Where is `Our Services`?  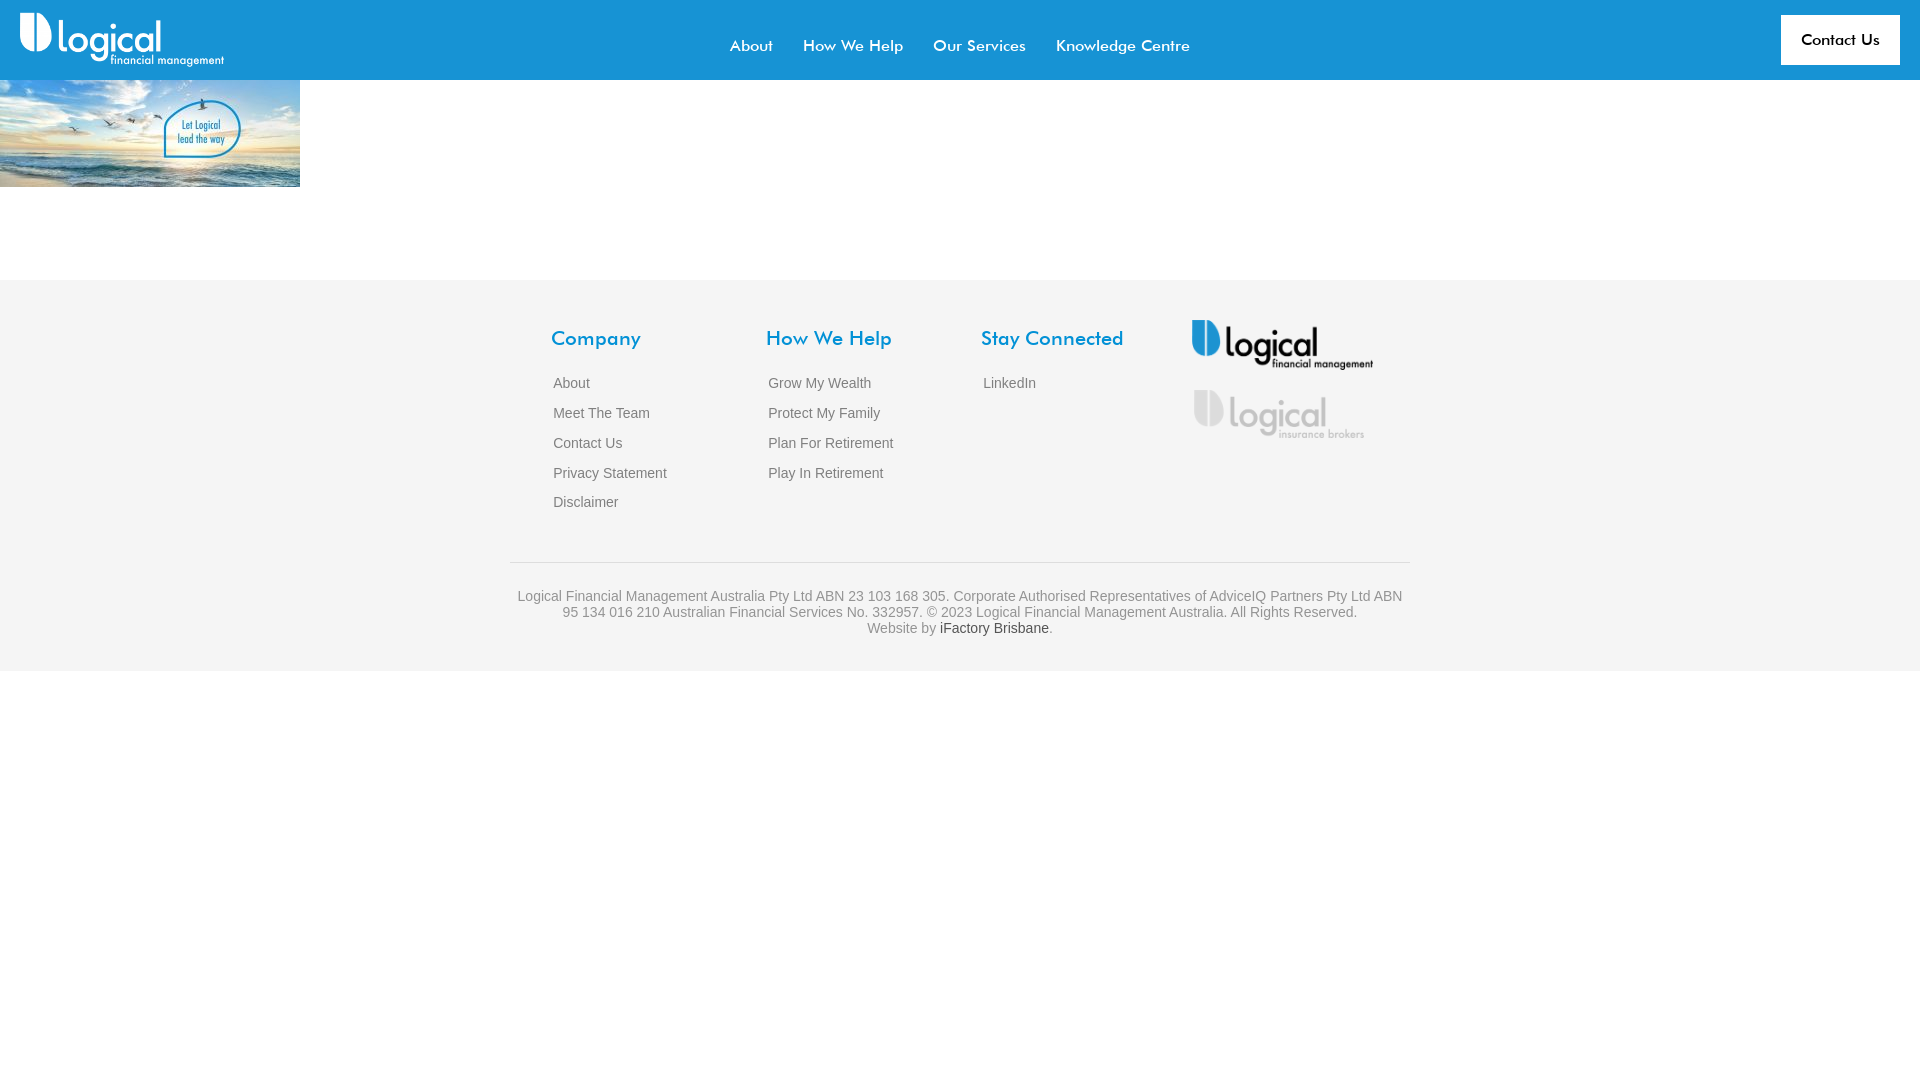 Our Services is located at coordinates (980, 40).